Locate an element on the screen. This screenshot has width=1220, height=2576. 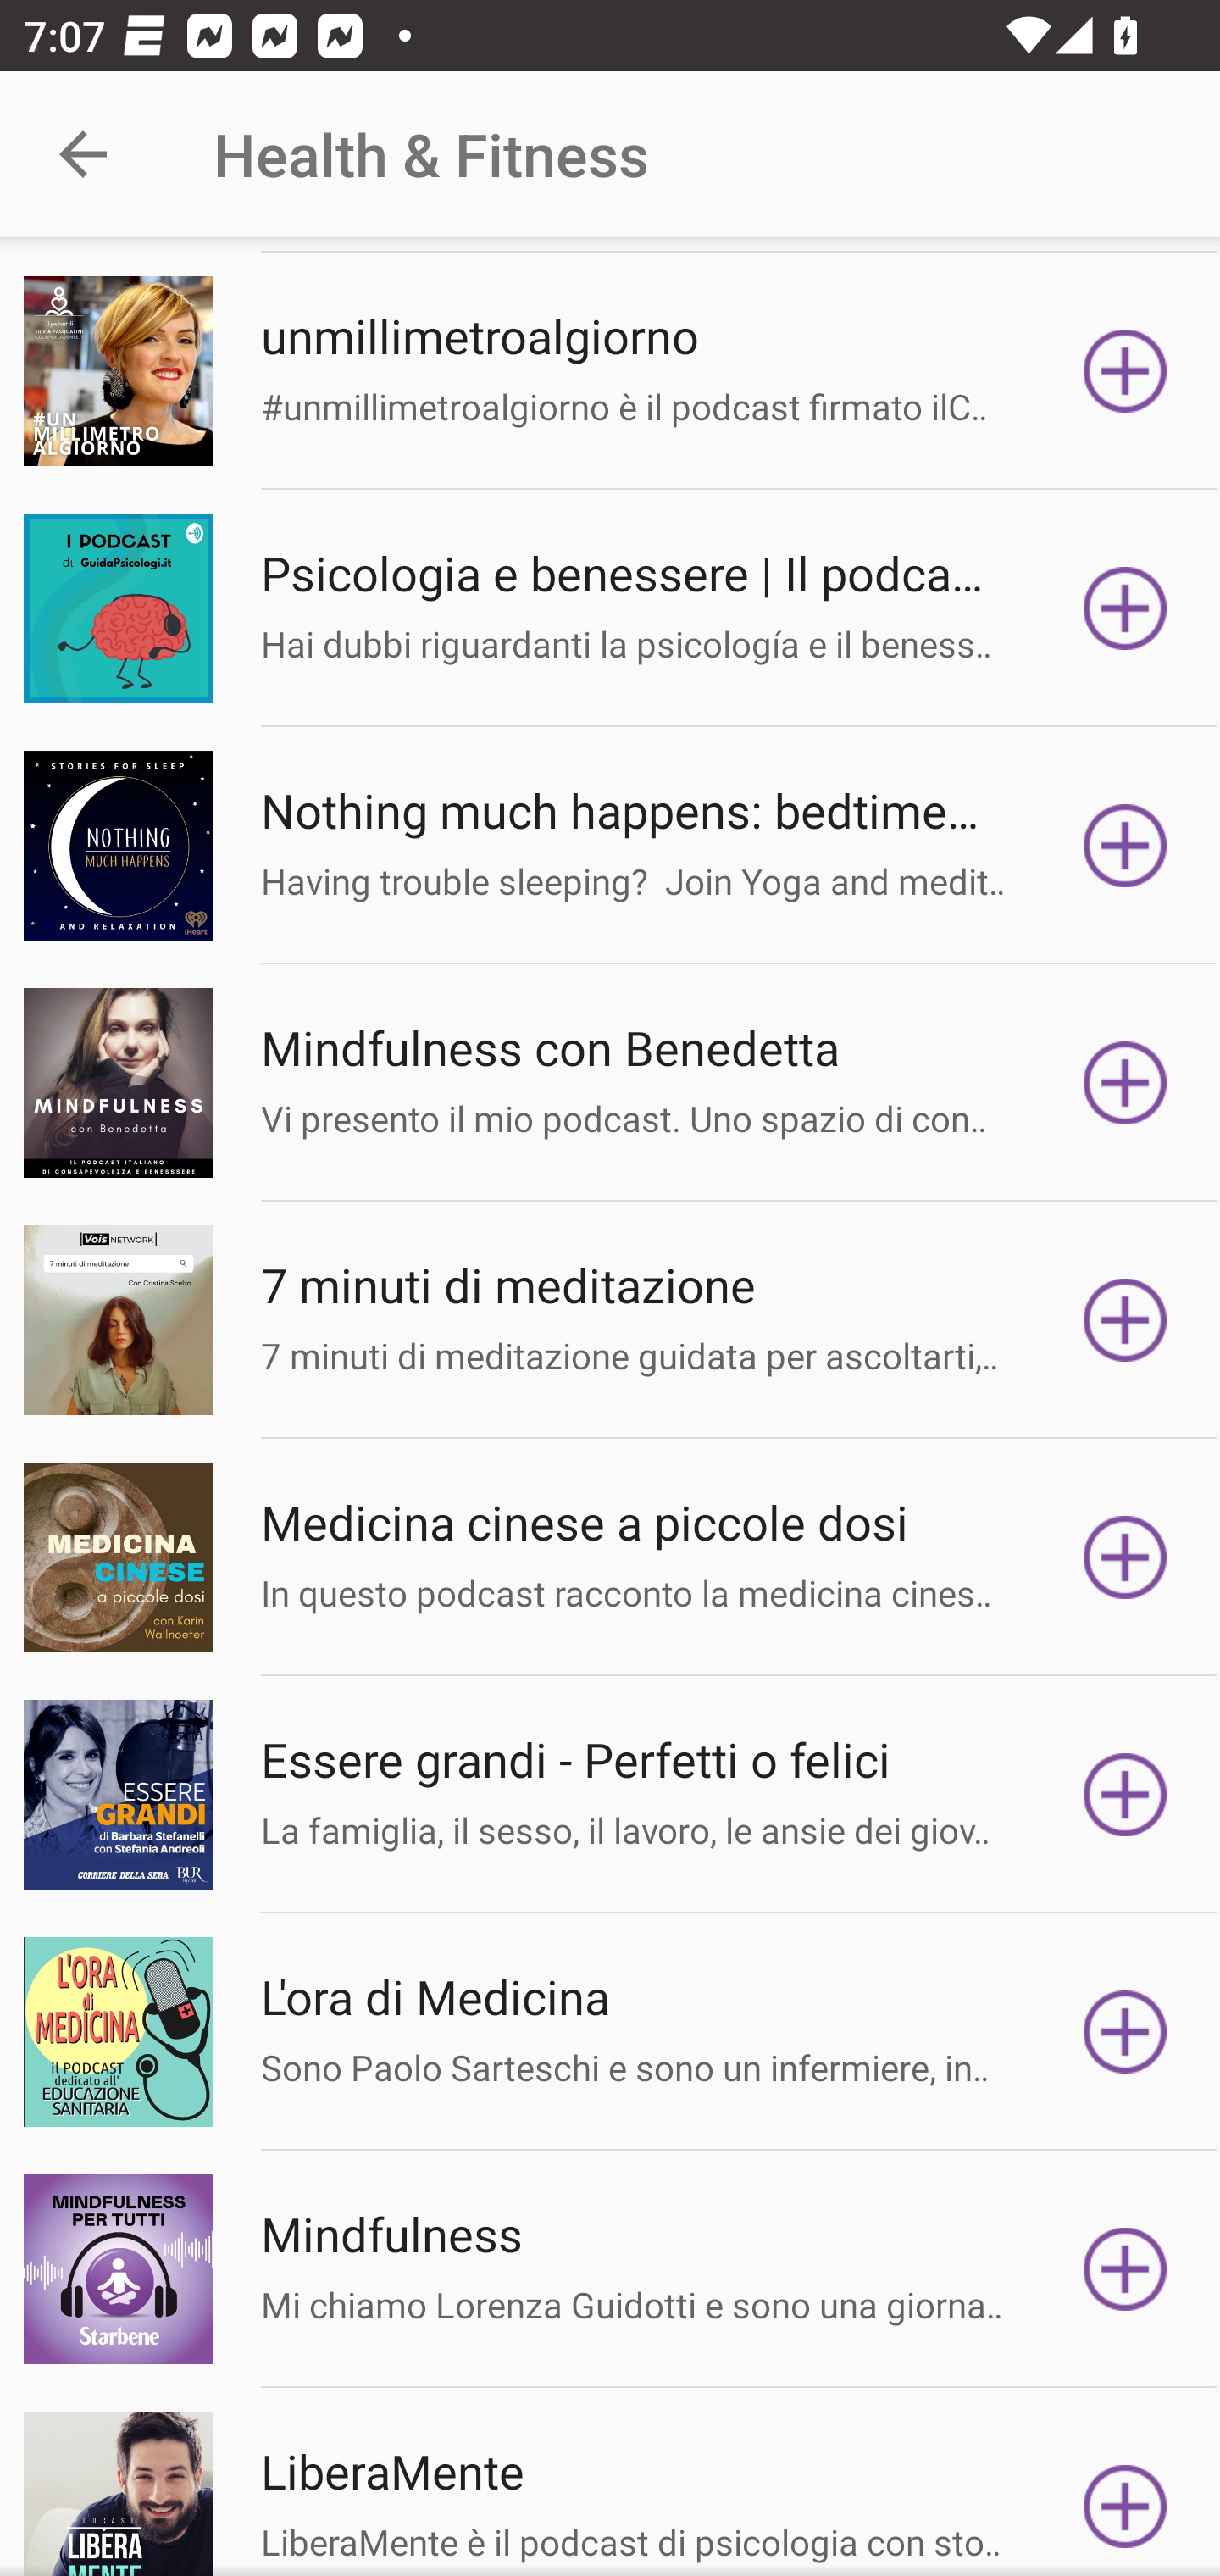
Subscribe is located at coordinates (1125, 2032).